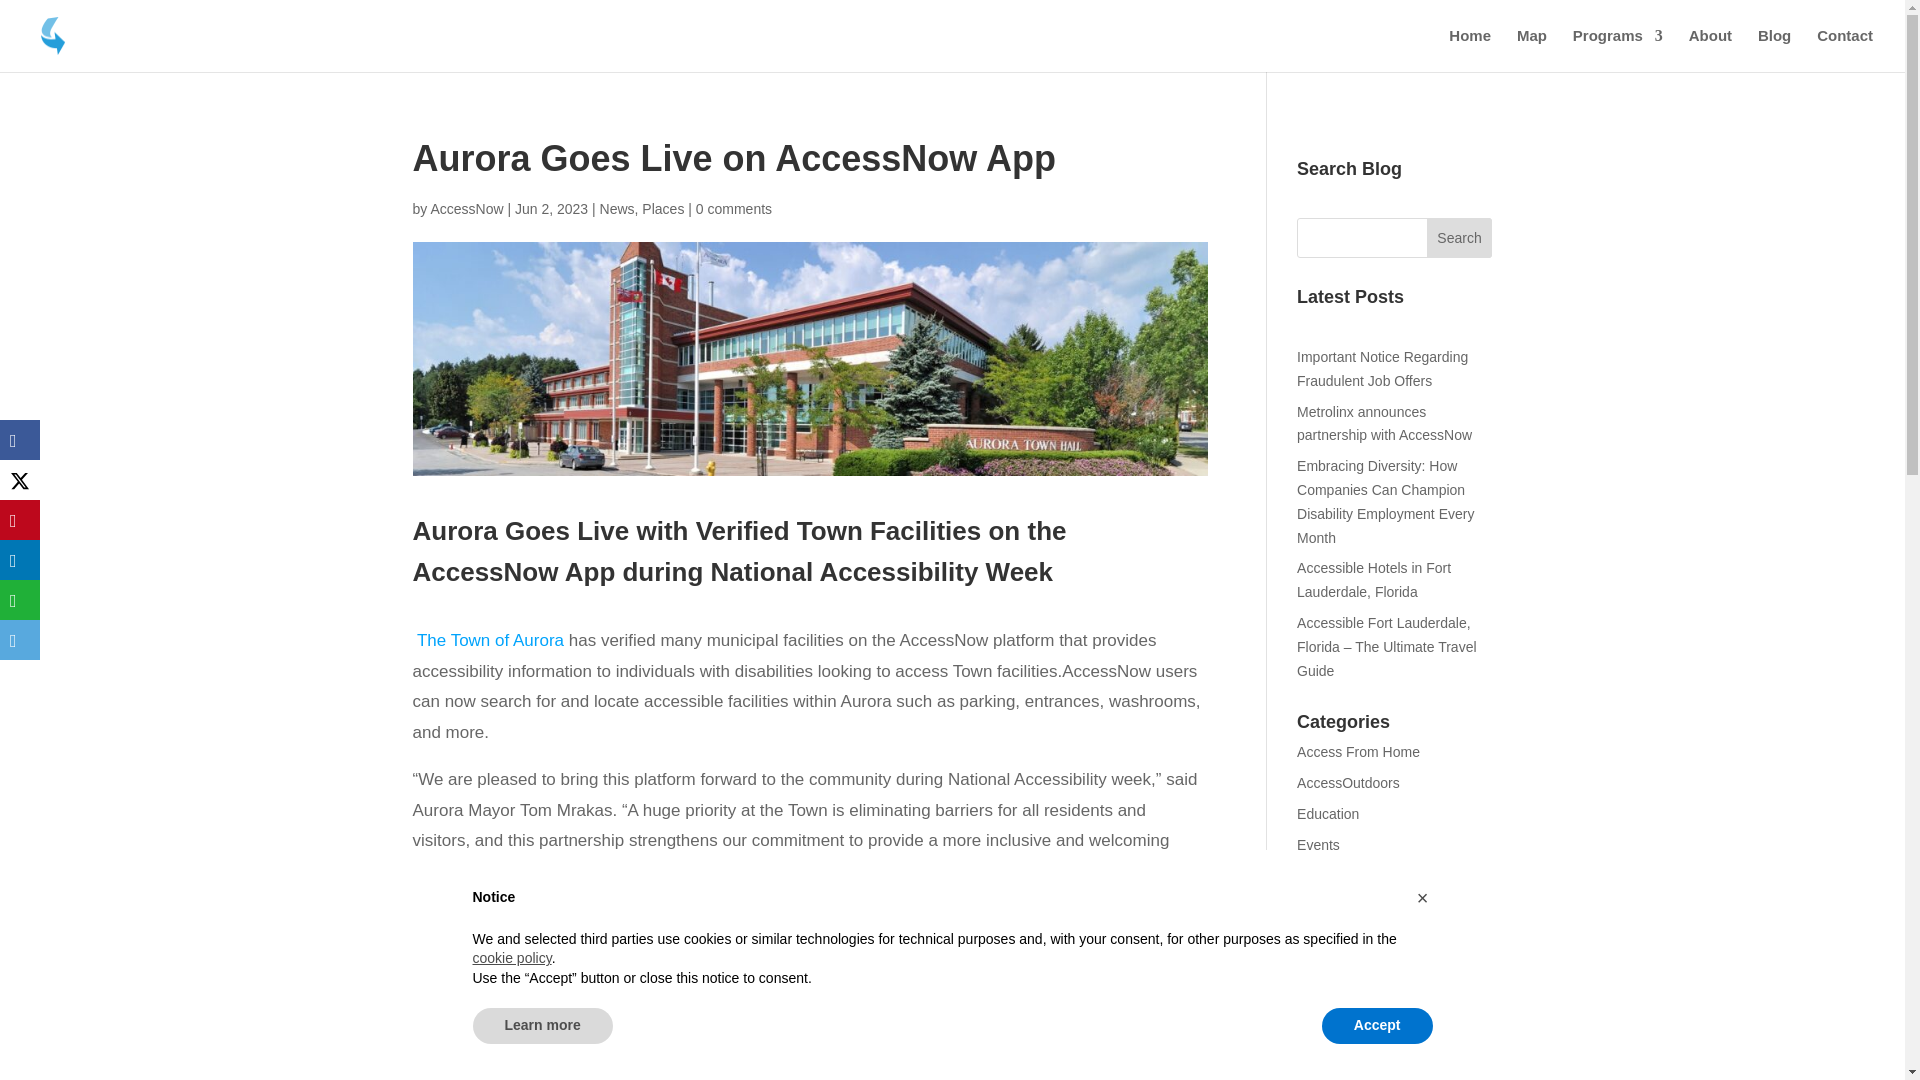 The image size is (1920, 1080). What do you see at coordinates (1318, 845) in the screenshot?
I see `Events` at bounding box center [1318, 845].